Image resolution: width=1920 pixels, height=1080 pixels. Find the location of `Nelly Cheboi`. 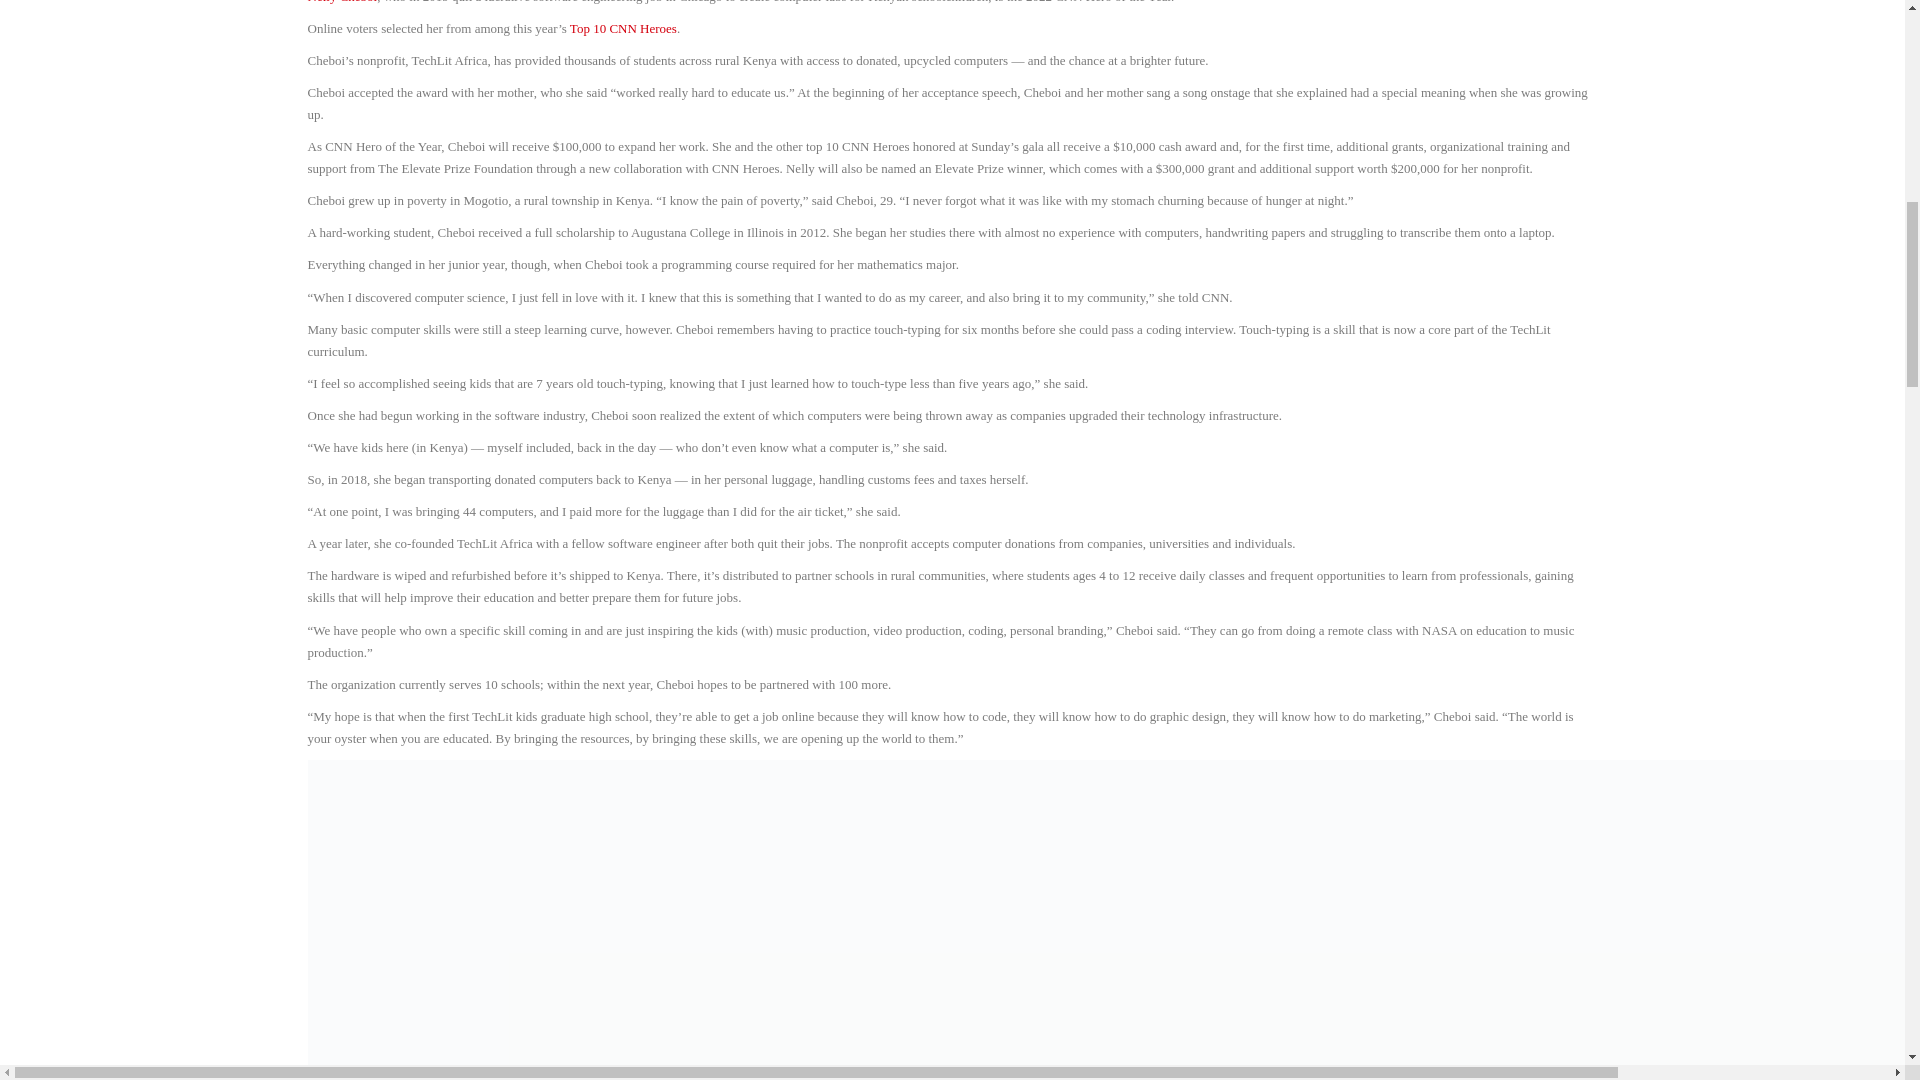

Nelly Cheboi is located at coordinates (342, 2).